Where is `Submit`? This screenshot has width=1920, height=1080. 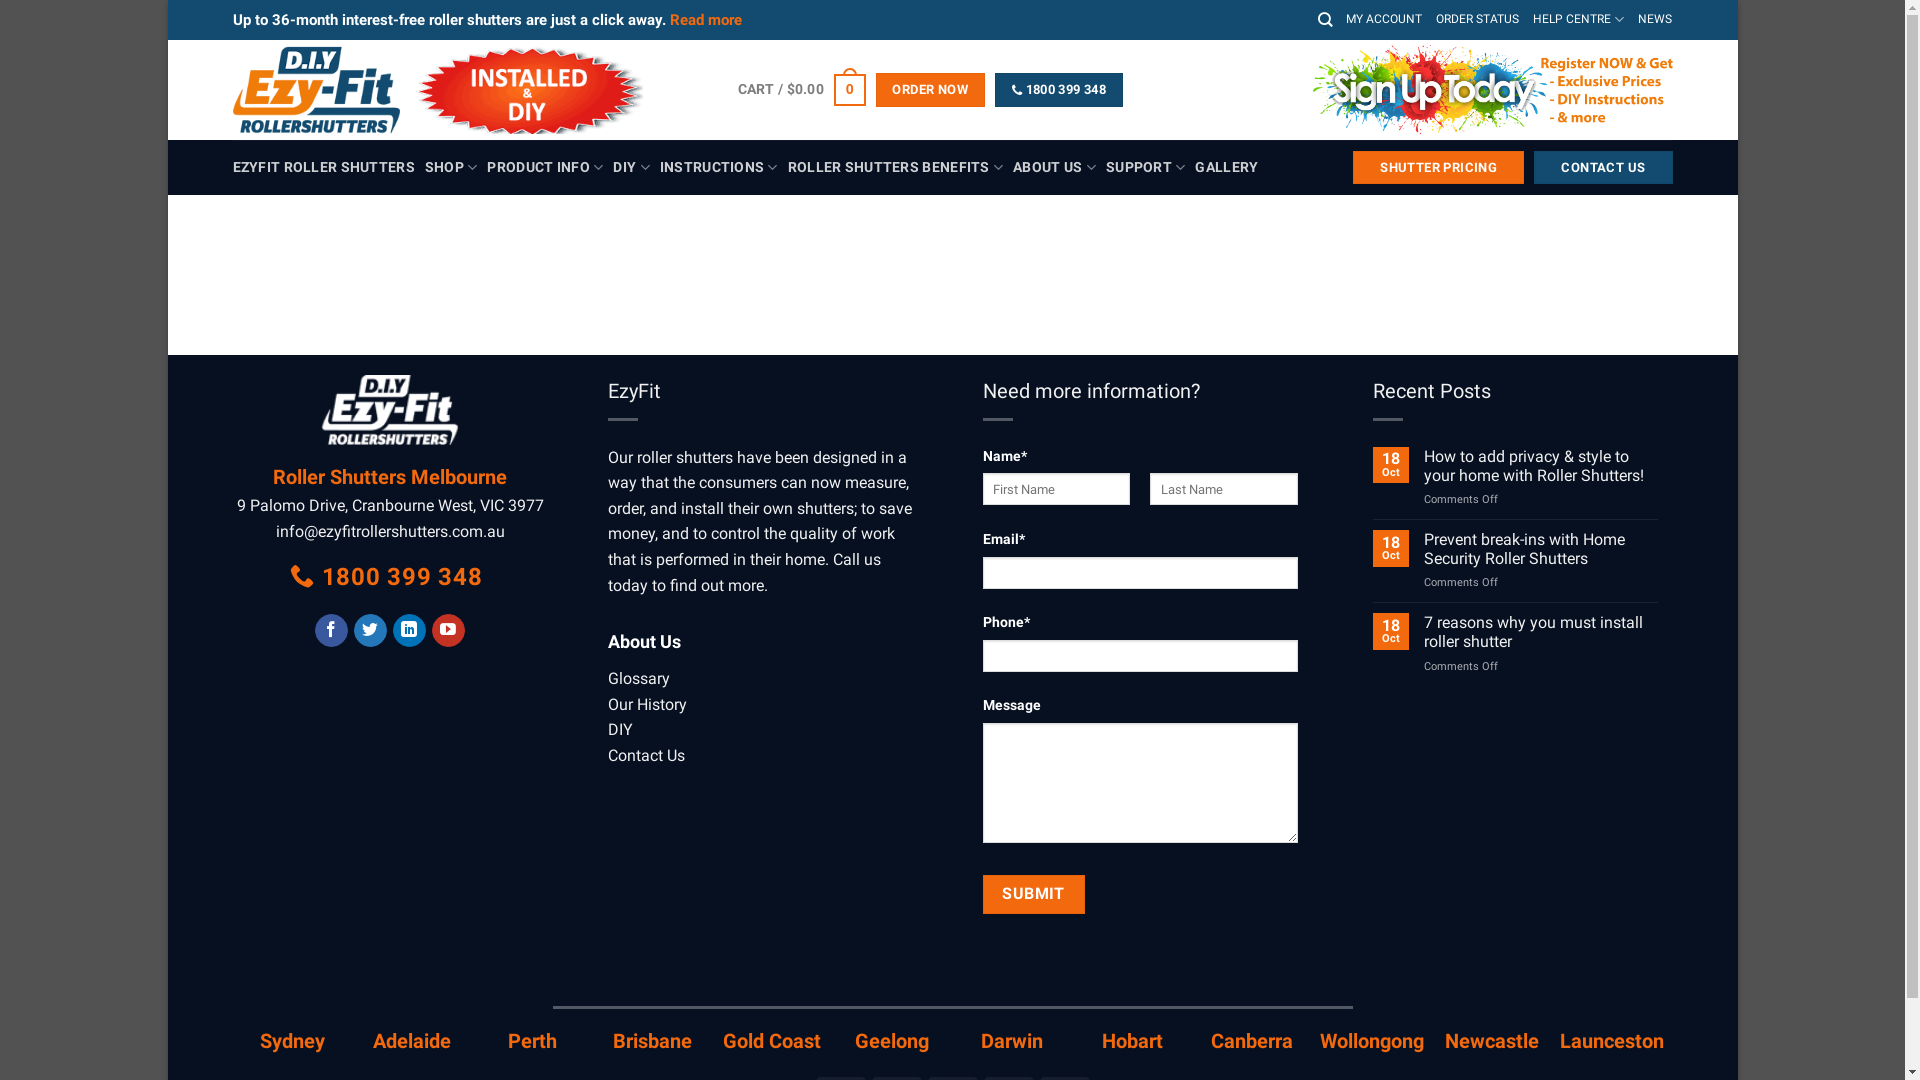 Submit is located at coordinates (1033, 894).